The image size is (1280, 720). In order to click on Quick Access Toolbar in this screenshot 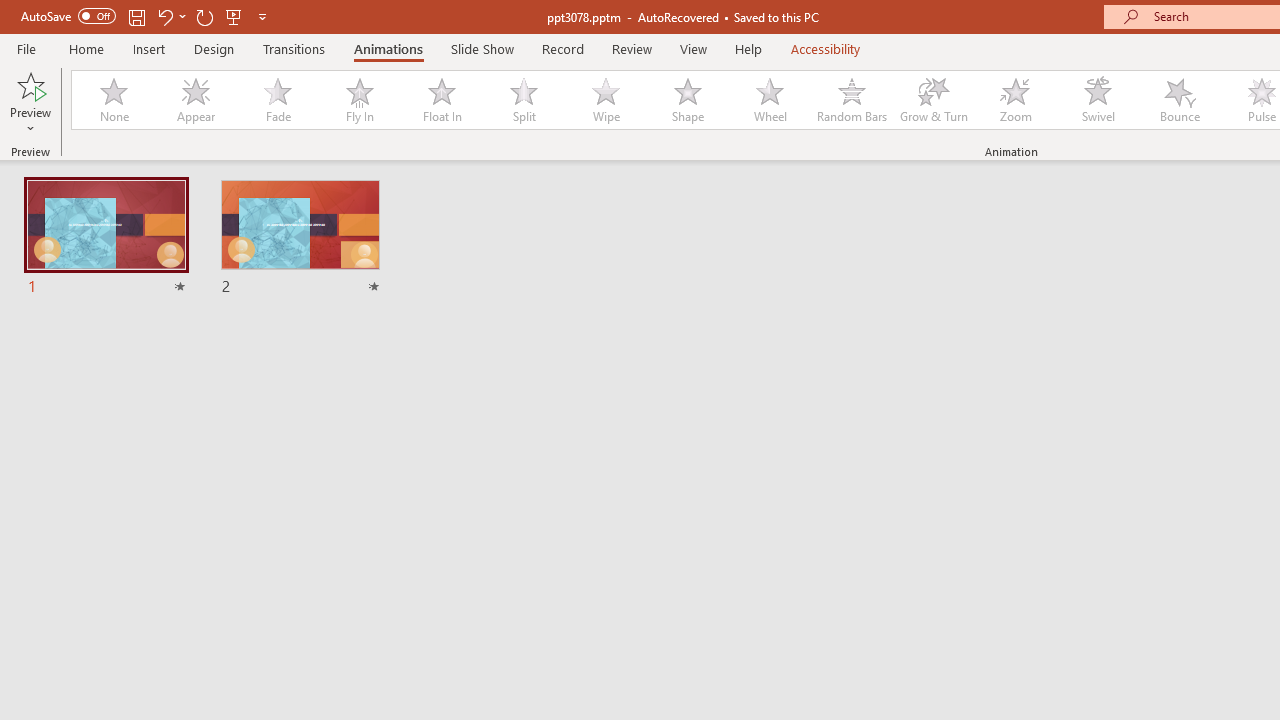, I will do `click(146, 16)`.